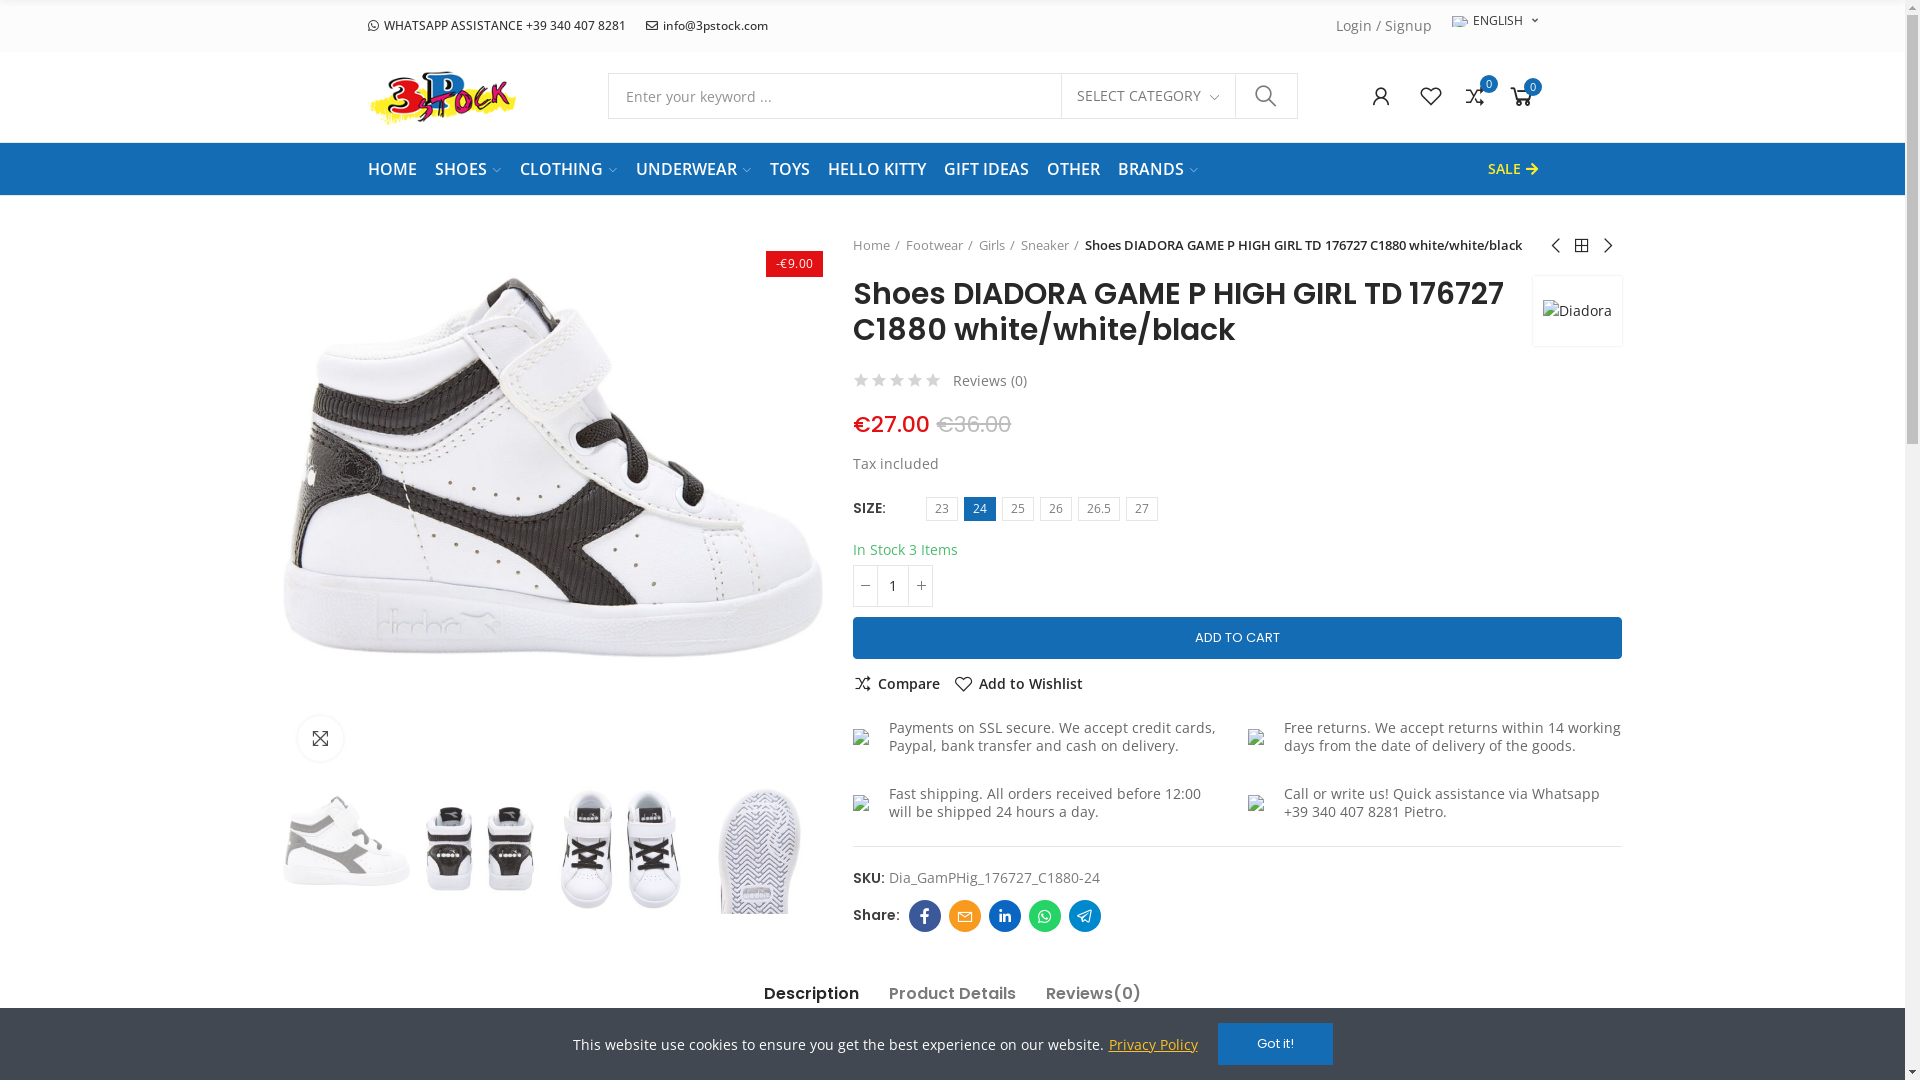 The image size is (1920, 1080). I want to click on Previous product, so click(1557, 246).